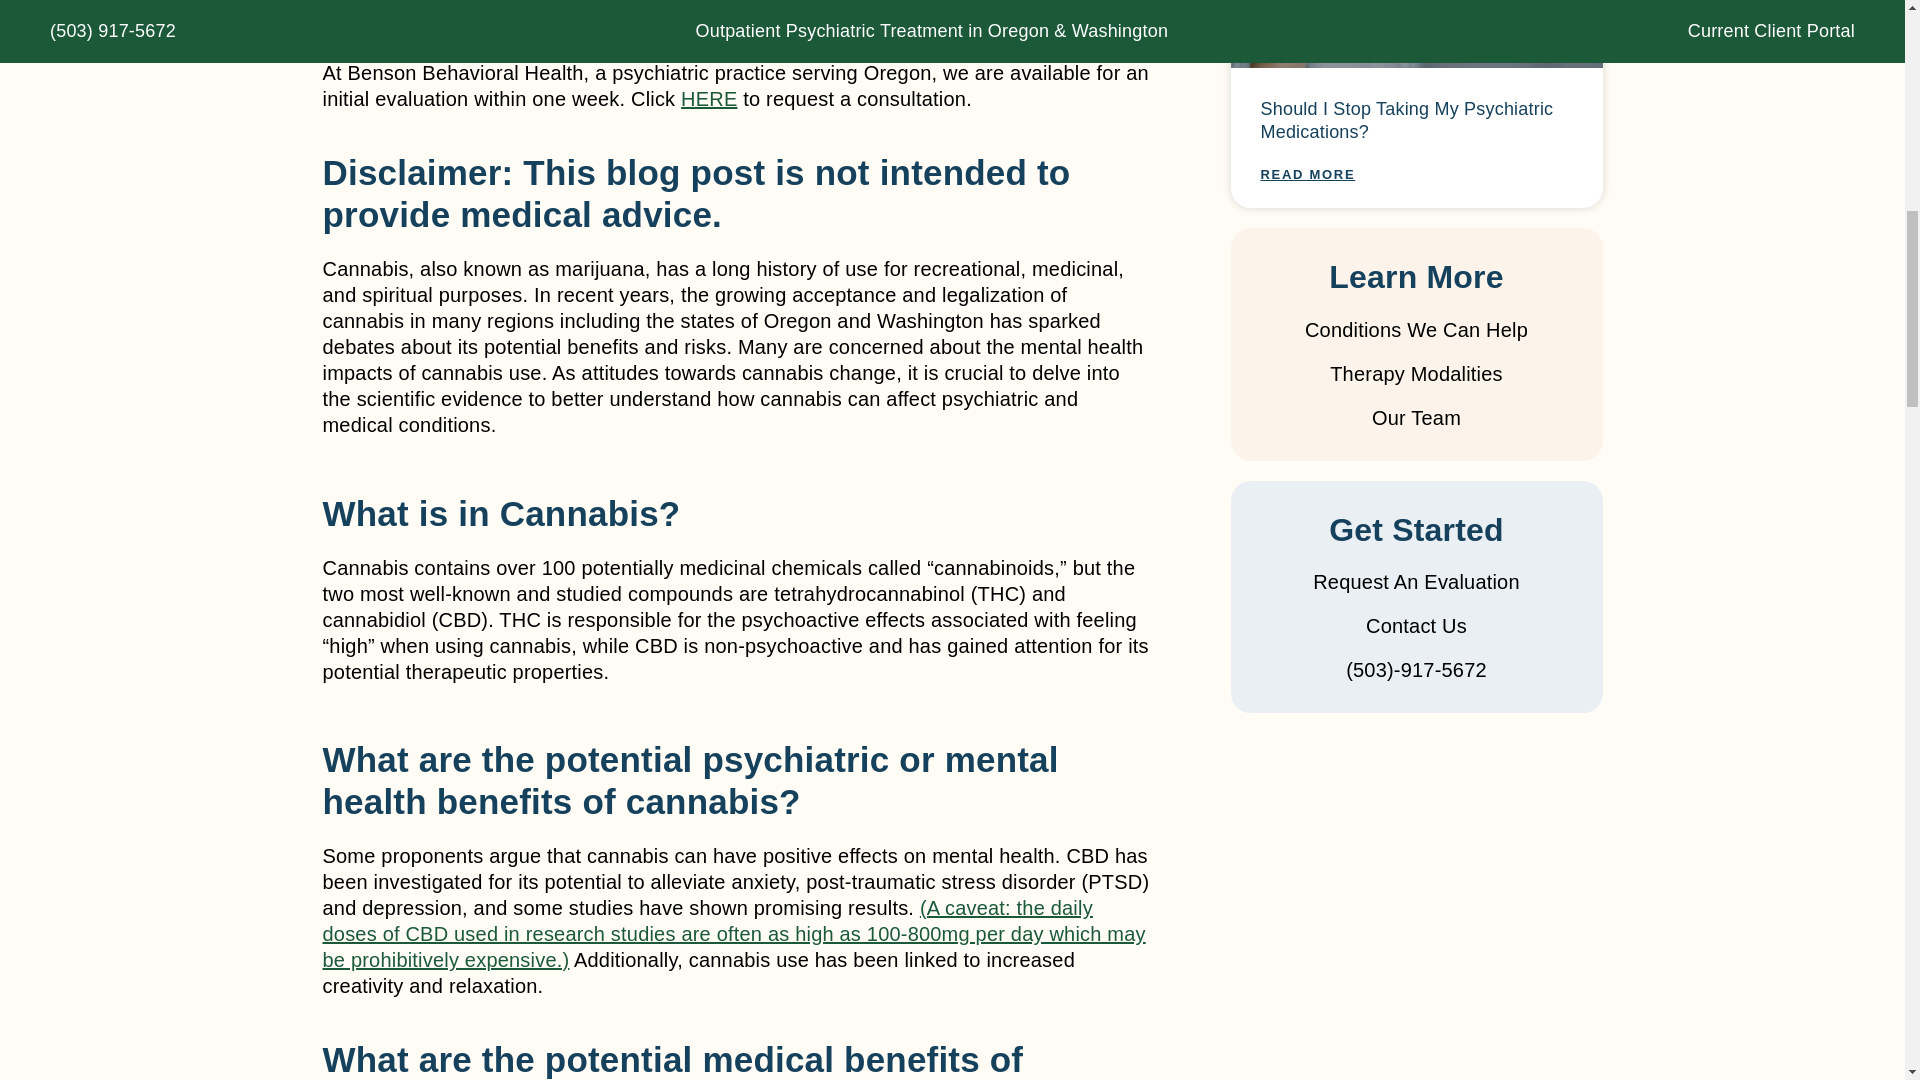 The width and height of the screenshot is (1920, 1080). What do you see at coordinates (1307, 174) in the screenshot?
I see `READ MORE` at bounding box center [1307, 174].